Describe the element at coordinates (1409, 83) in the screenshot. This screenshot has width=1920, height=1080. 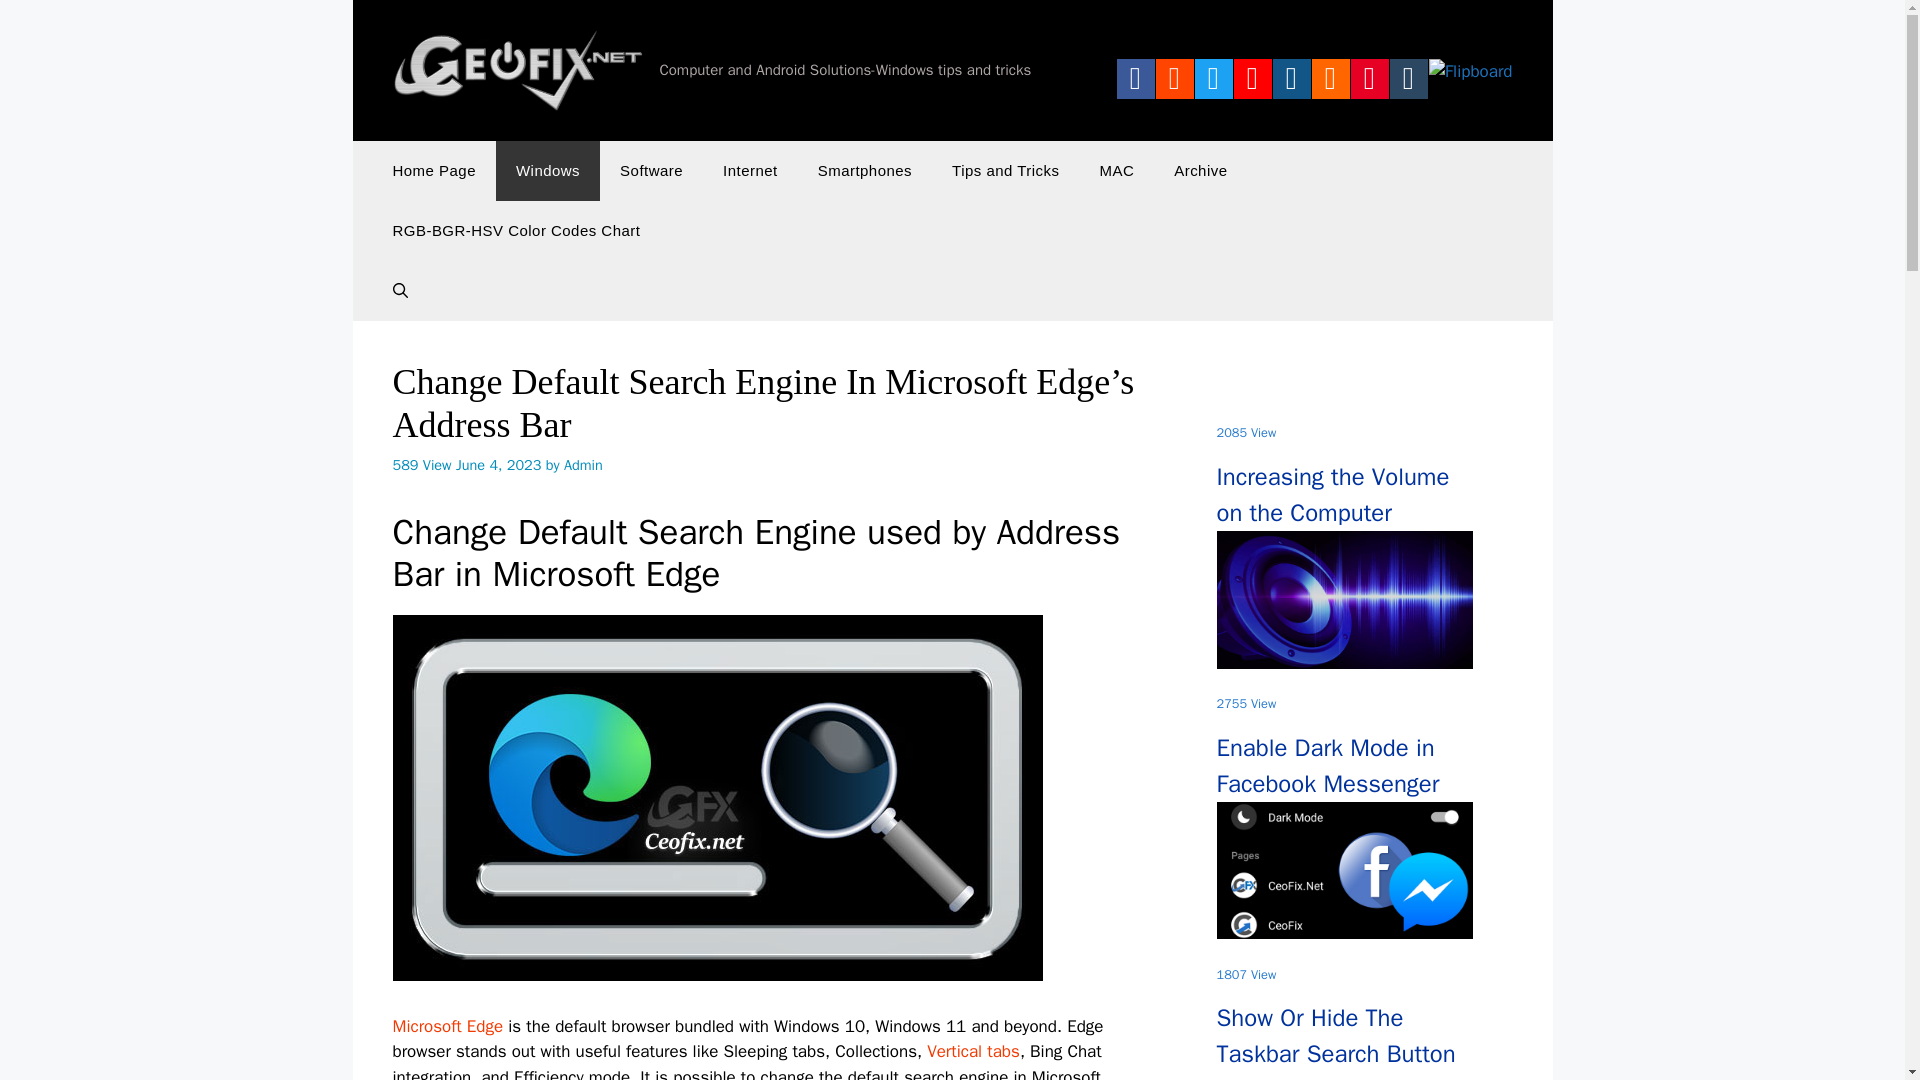
I see `Tumblr` at that location.